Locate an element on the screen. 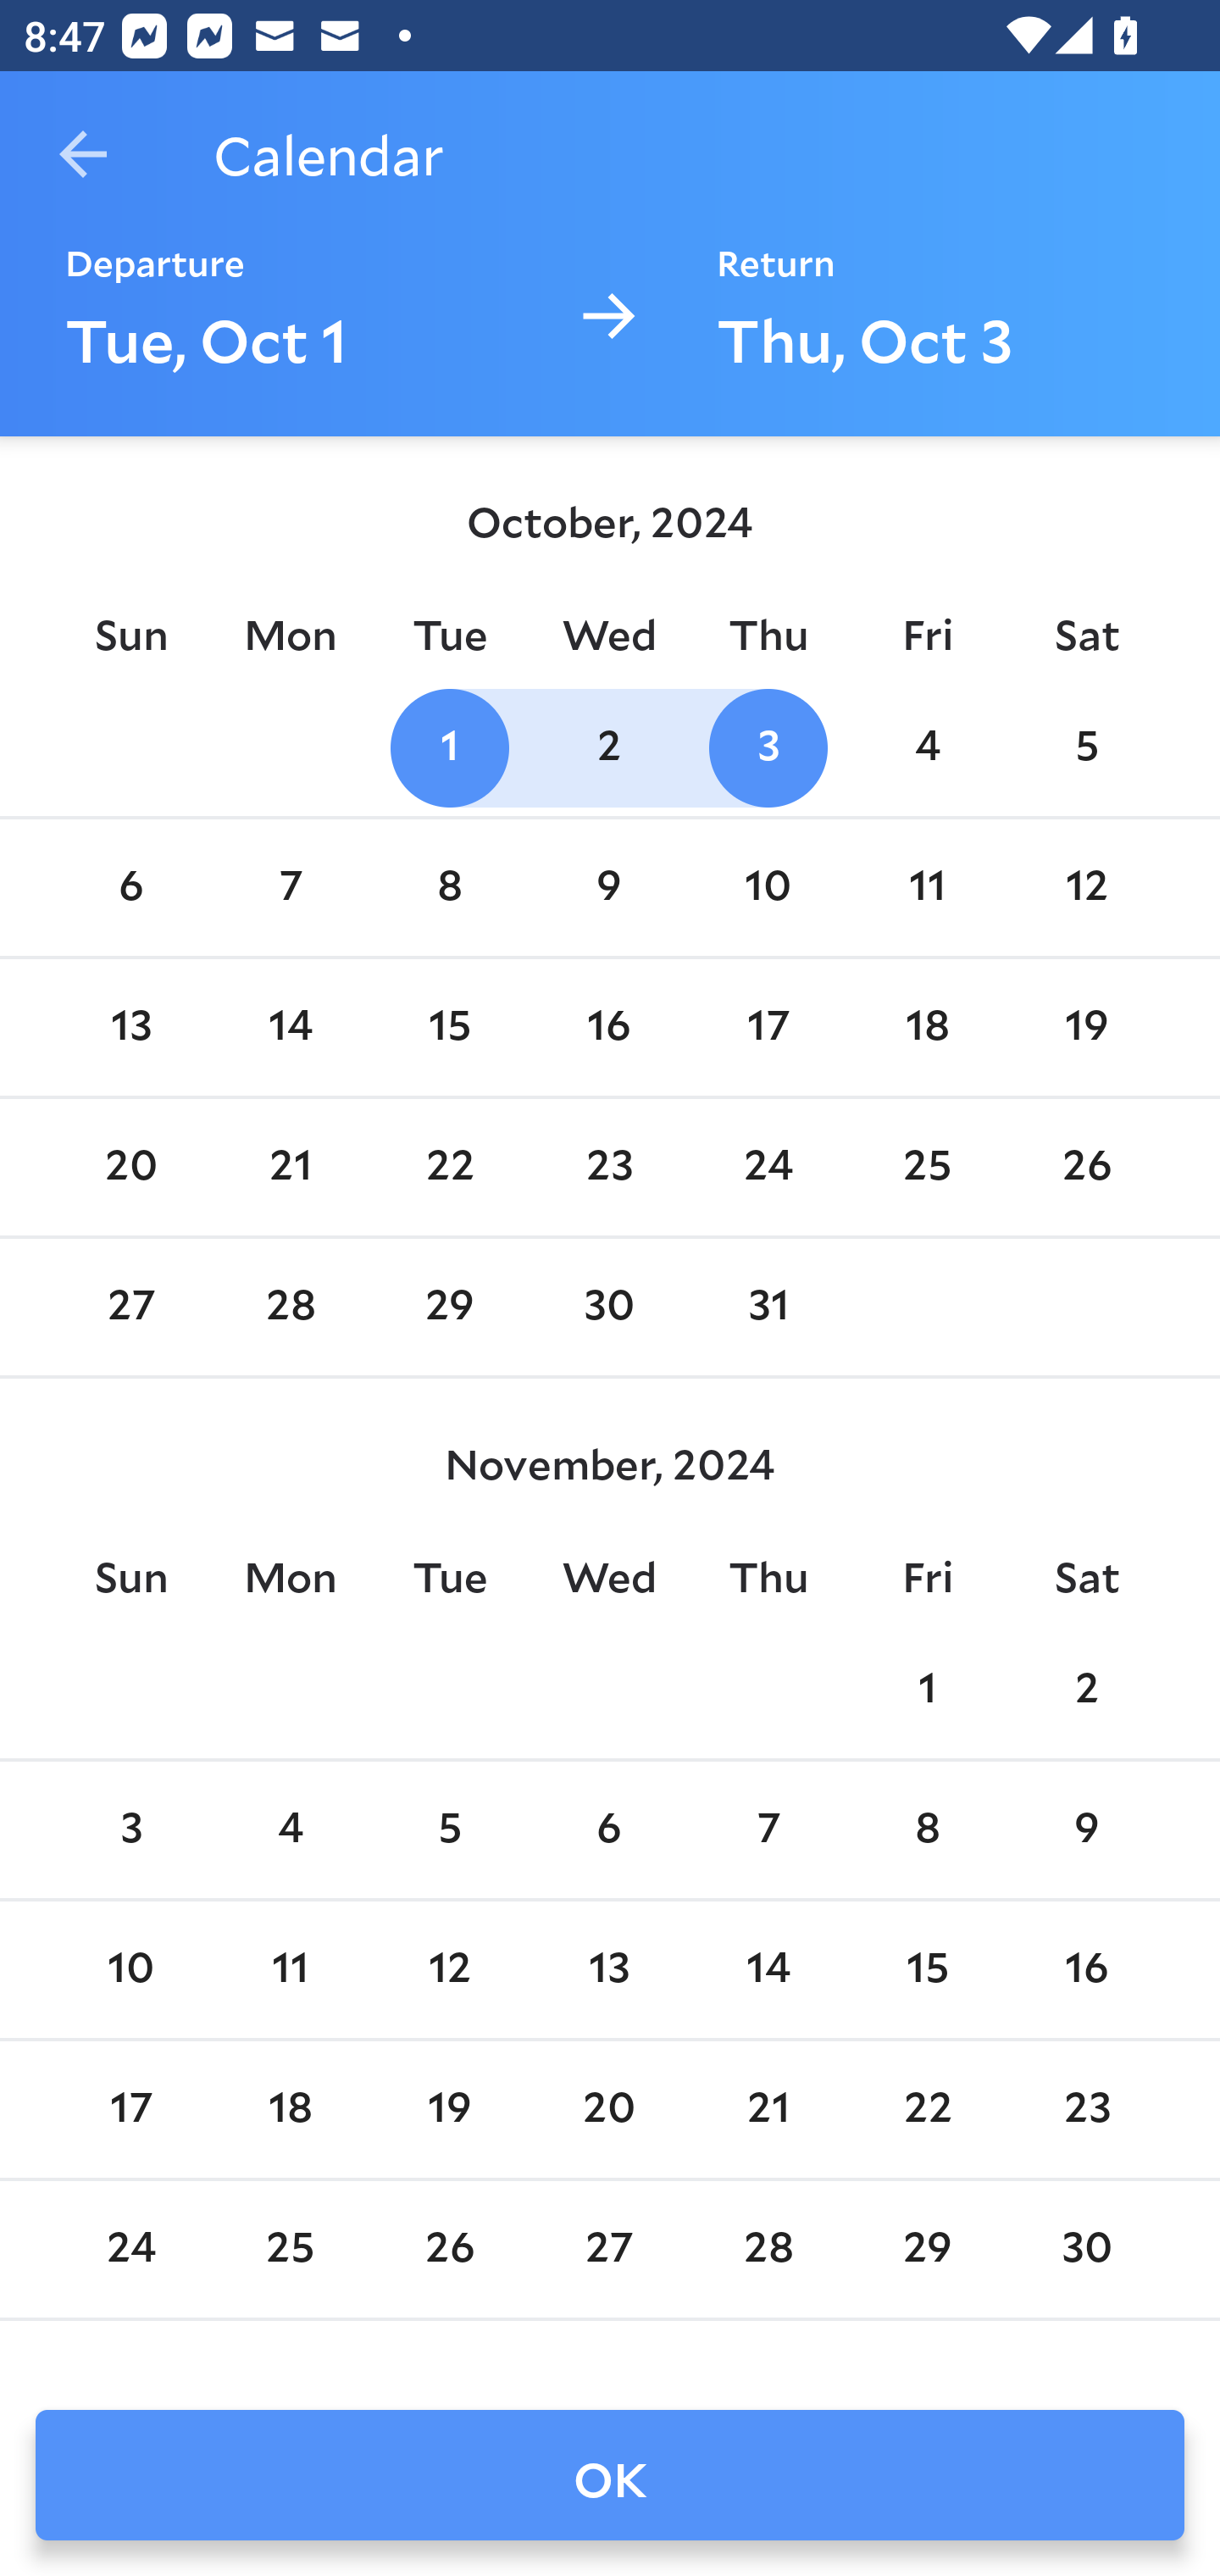 This screenshot has height=2576, width=1220. 20 is located at coordinates (609, 2109).